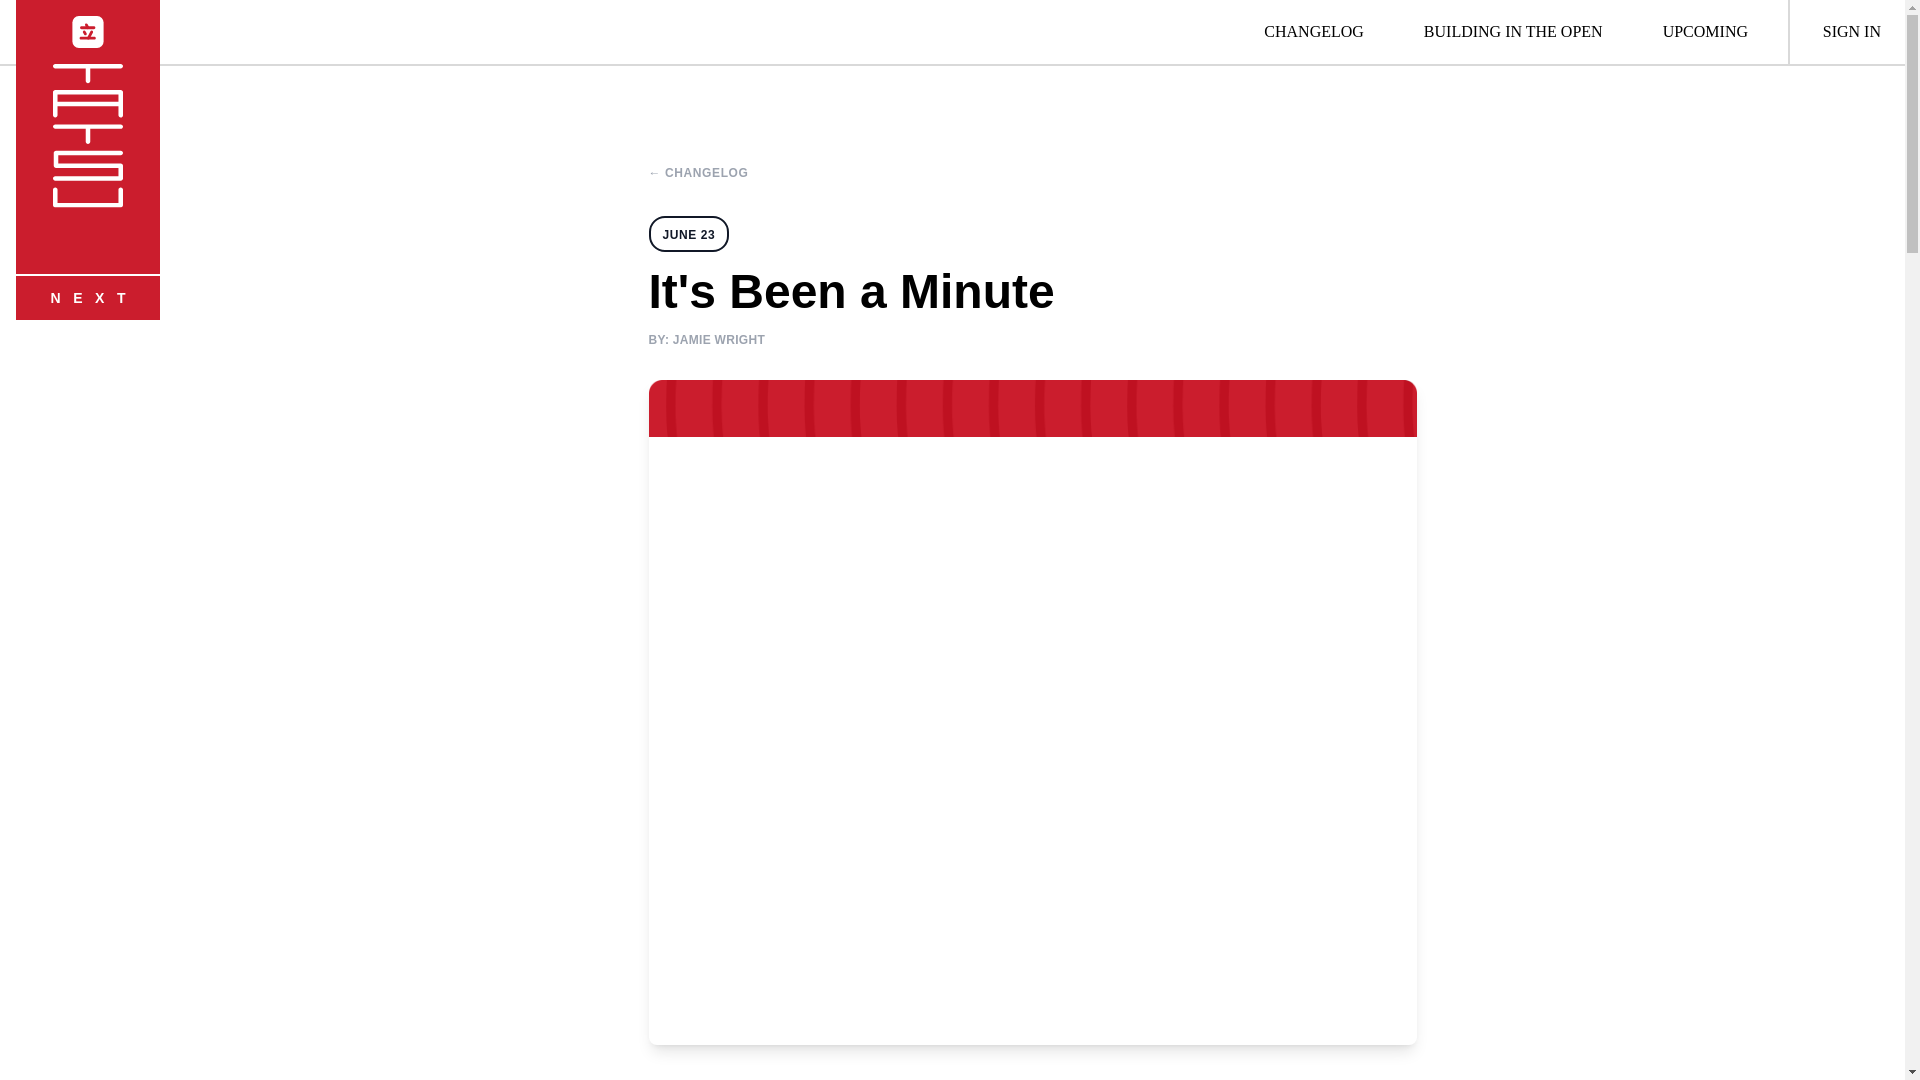  What do you see at coordinates (1314, 32) in the screenshot?
I see `CHANGELOG` at bounding box center [1314, 32].